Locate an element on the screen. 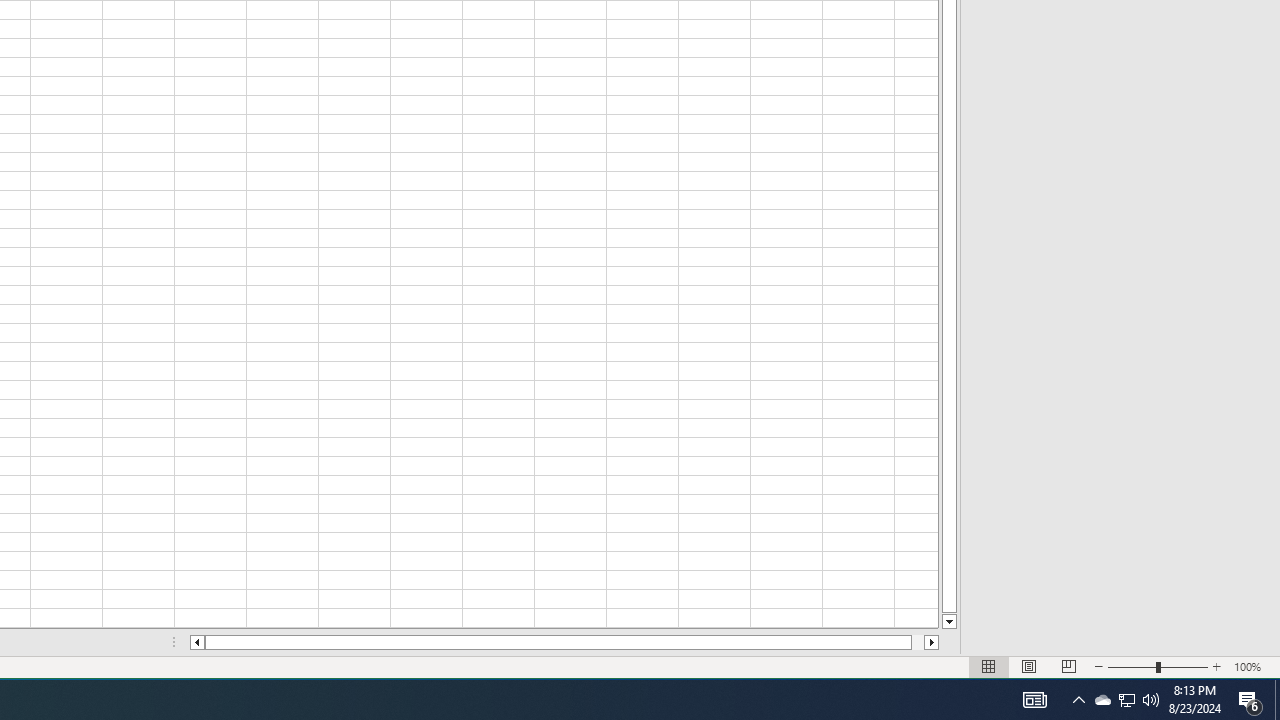  Action Center, 6 new notifications is located at coordinates (1126, 700).